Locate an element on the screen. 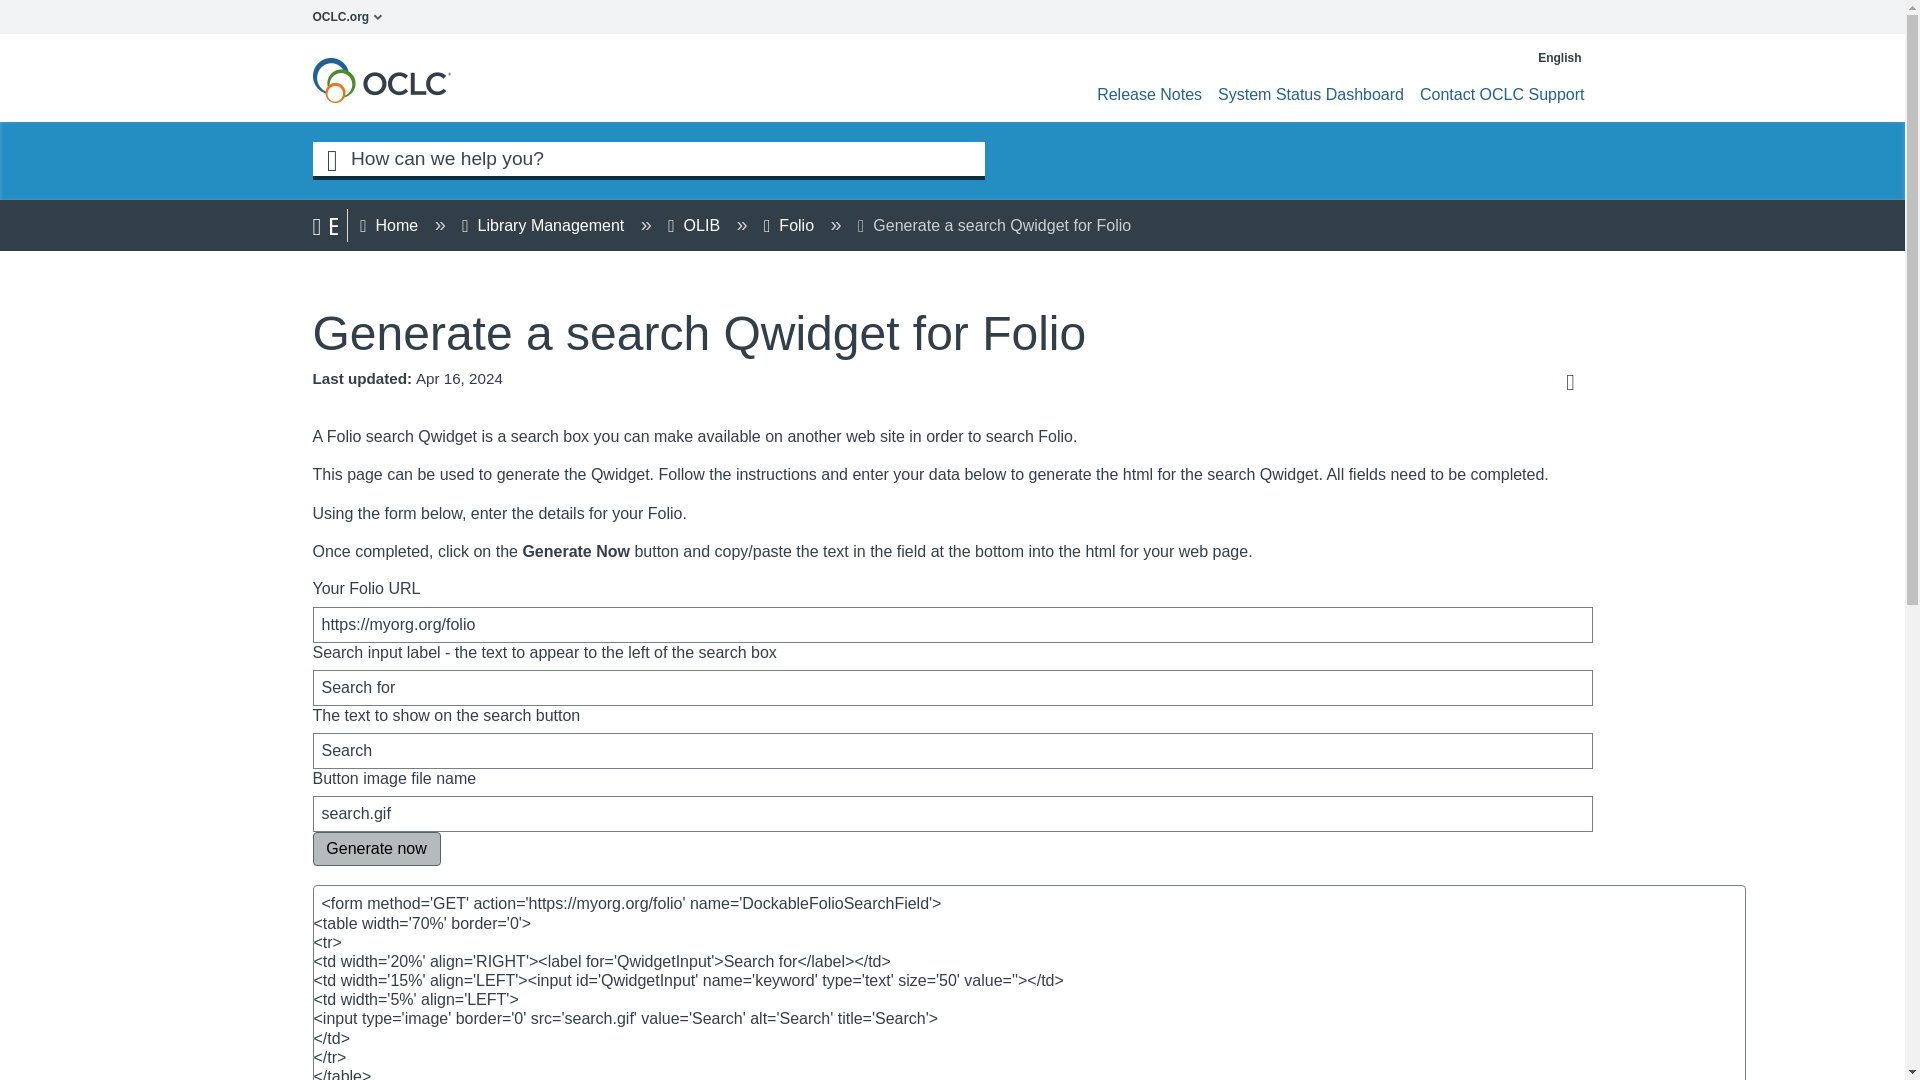 Image resolution: width=1920 pixels, height=1080 pixels. Search is located at coordinates (951, 750).